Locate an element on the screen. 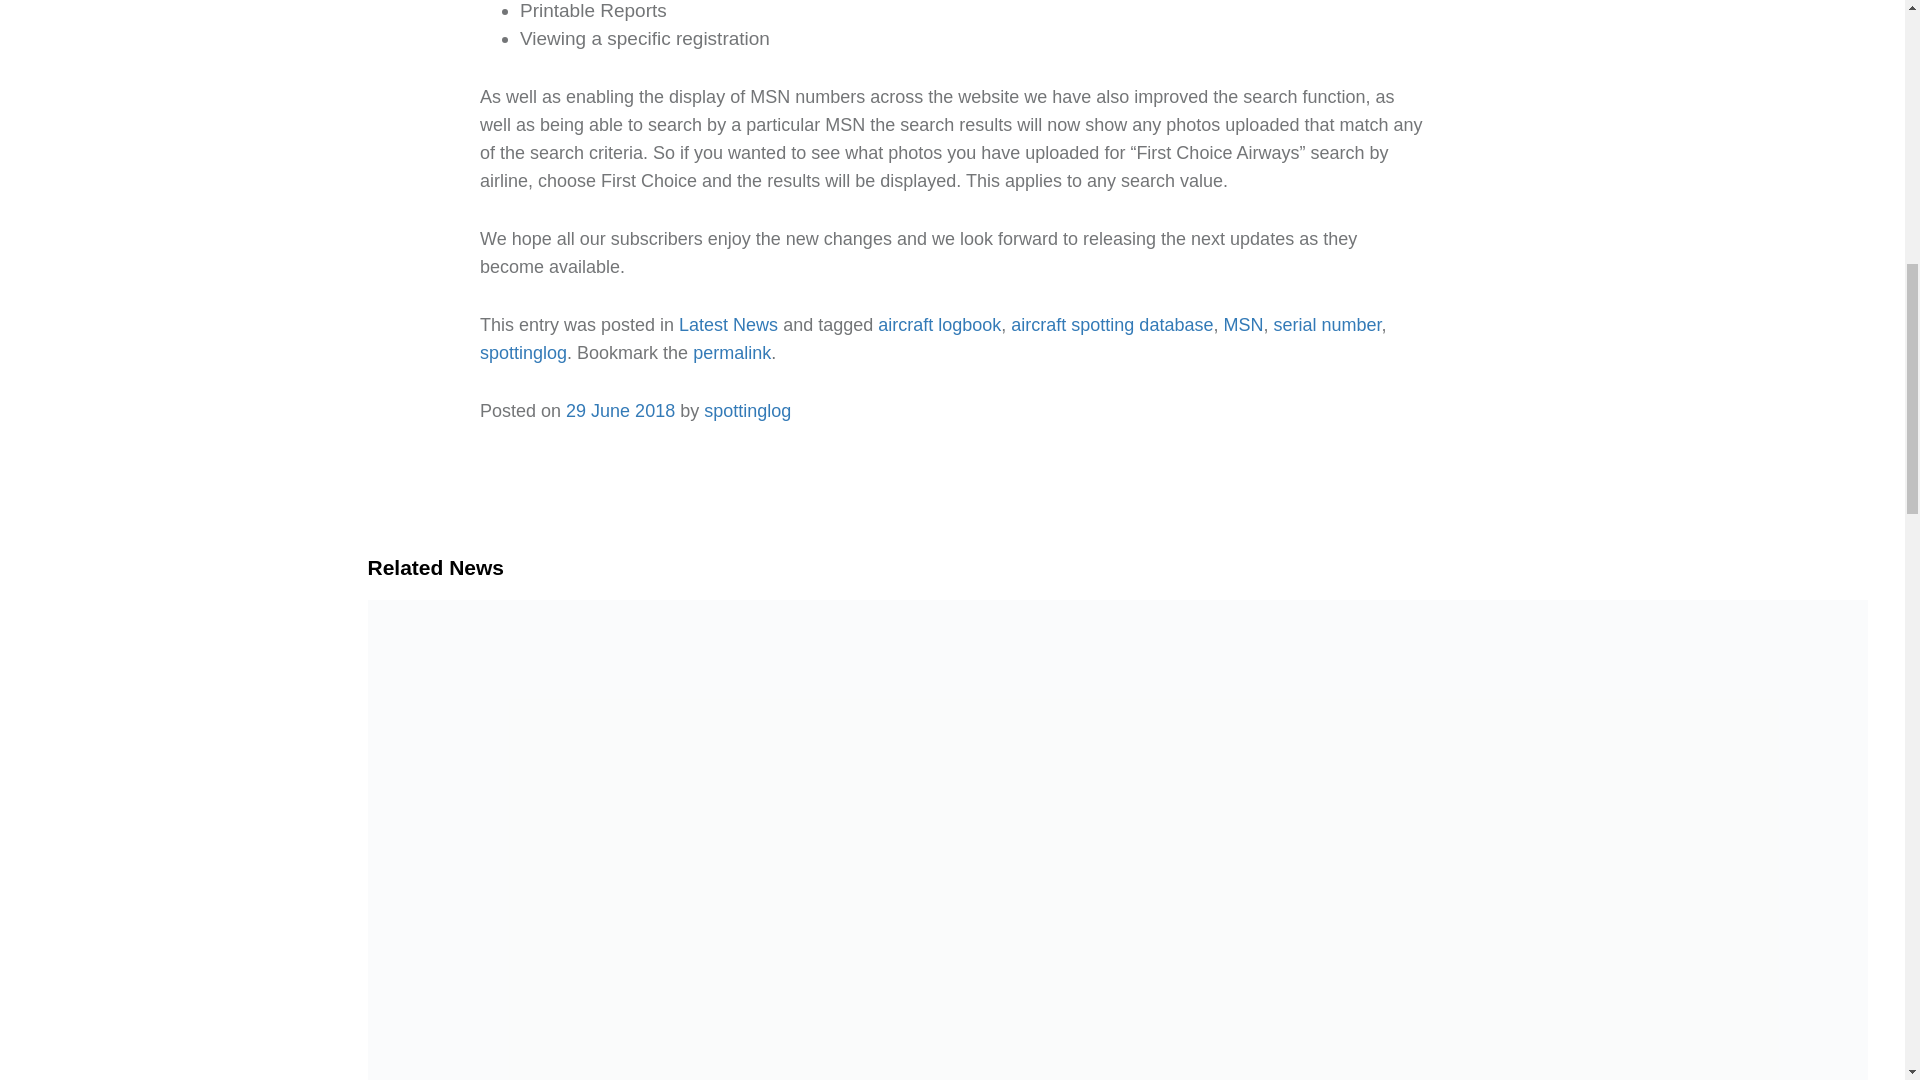  permalink is located at coordinates (732, 352).